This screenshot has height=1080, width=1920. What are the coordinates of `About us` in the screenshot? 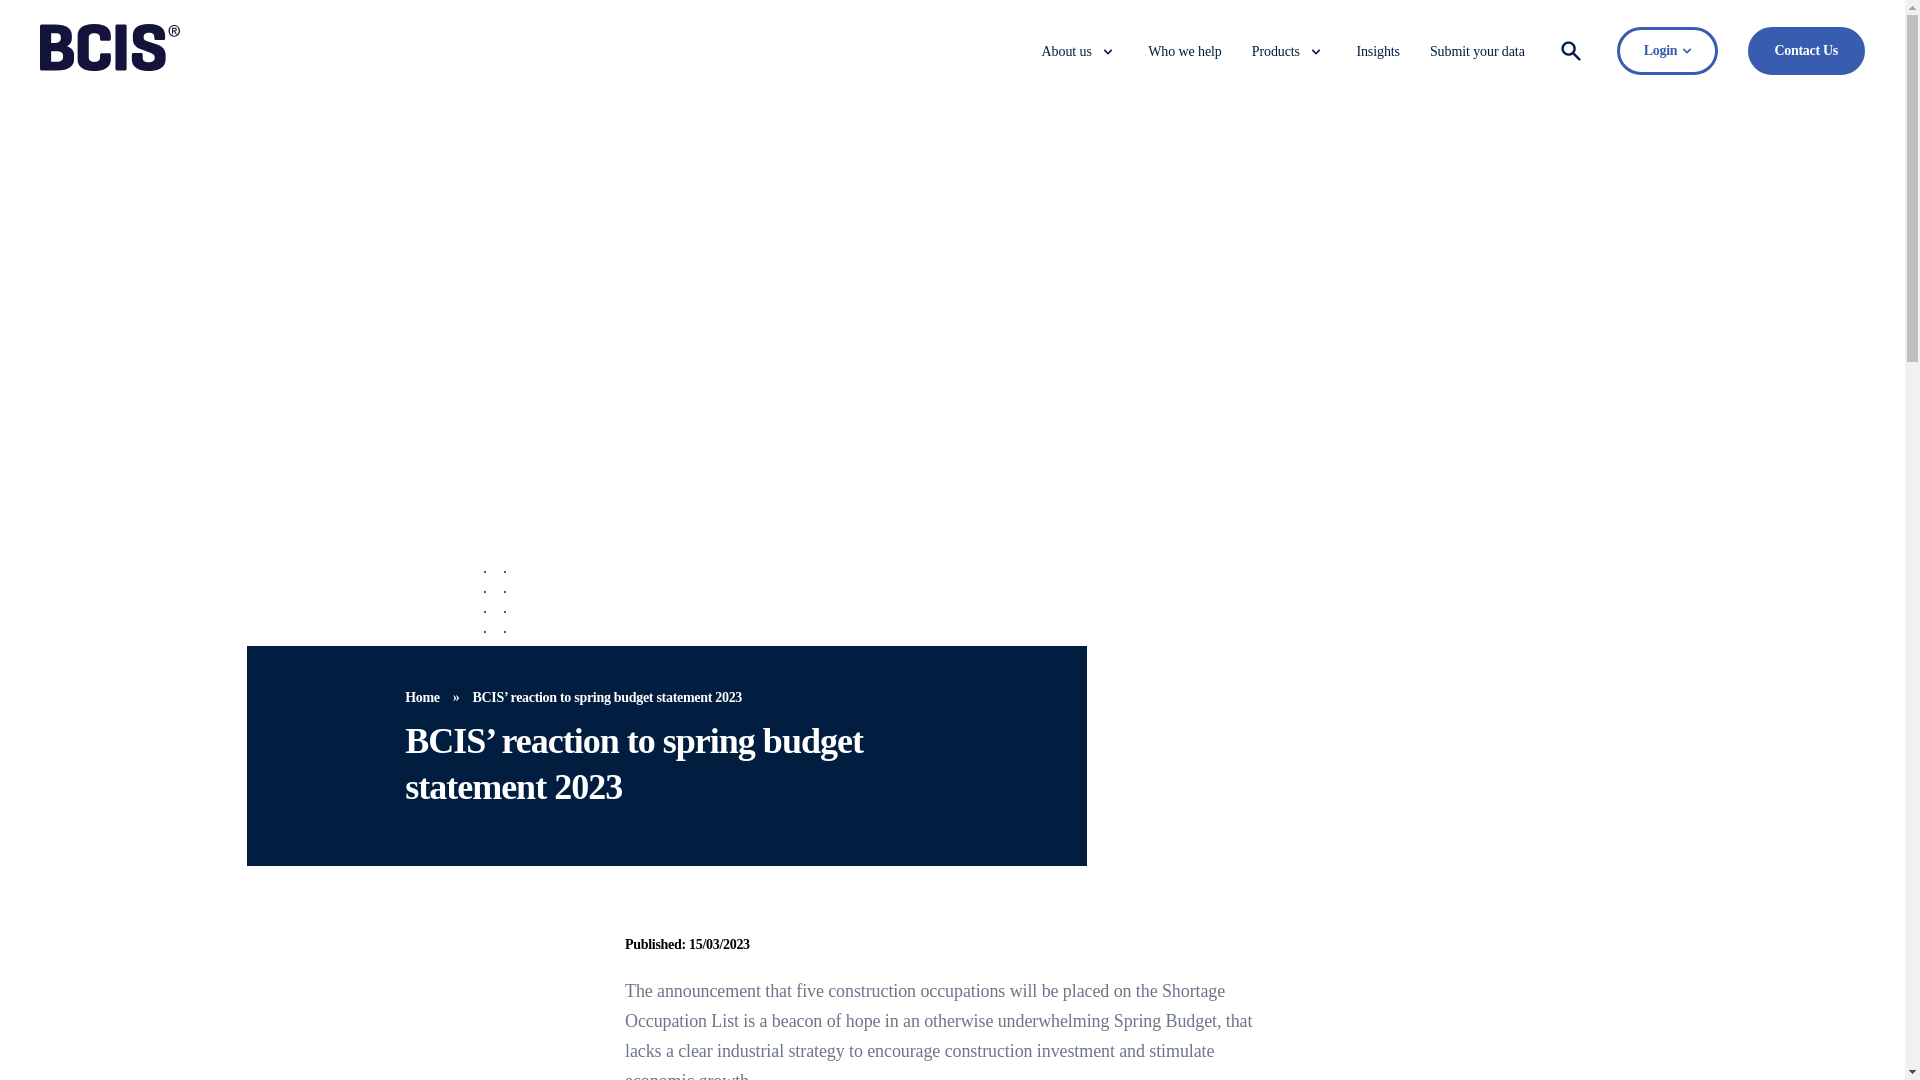 It's located at (1067, 52).